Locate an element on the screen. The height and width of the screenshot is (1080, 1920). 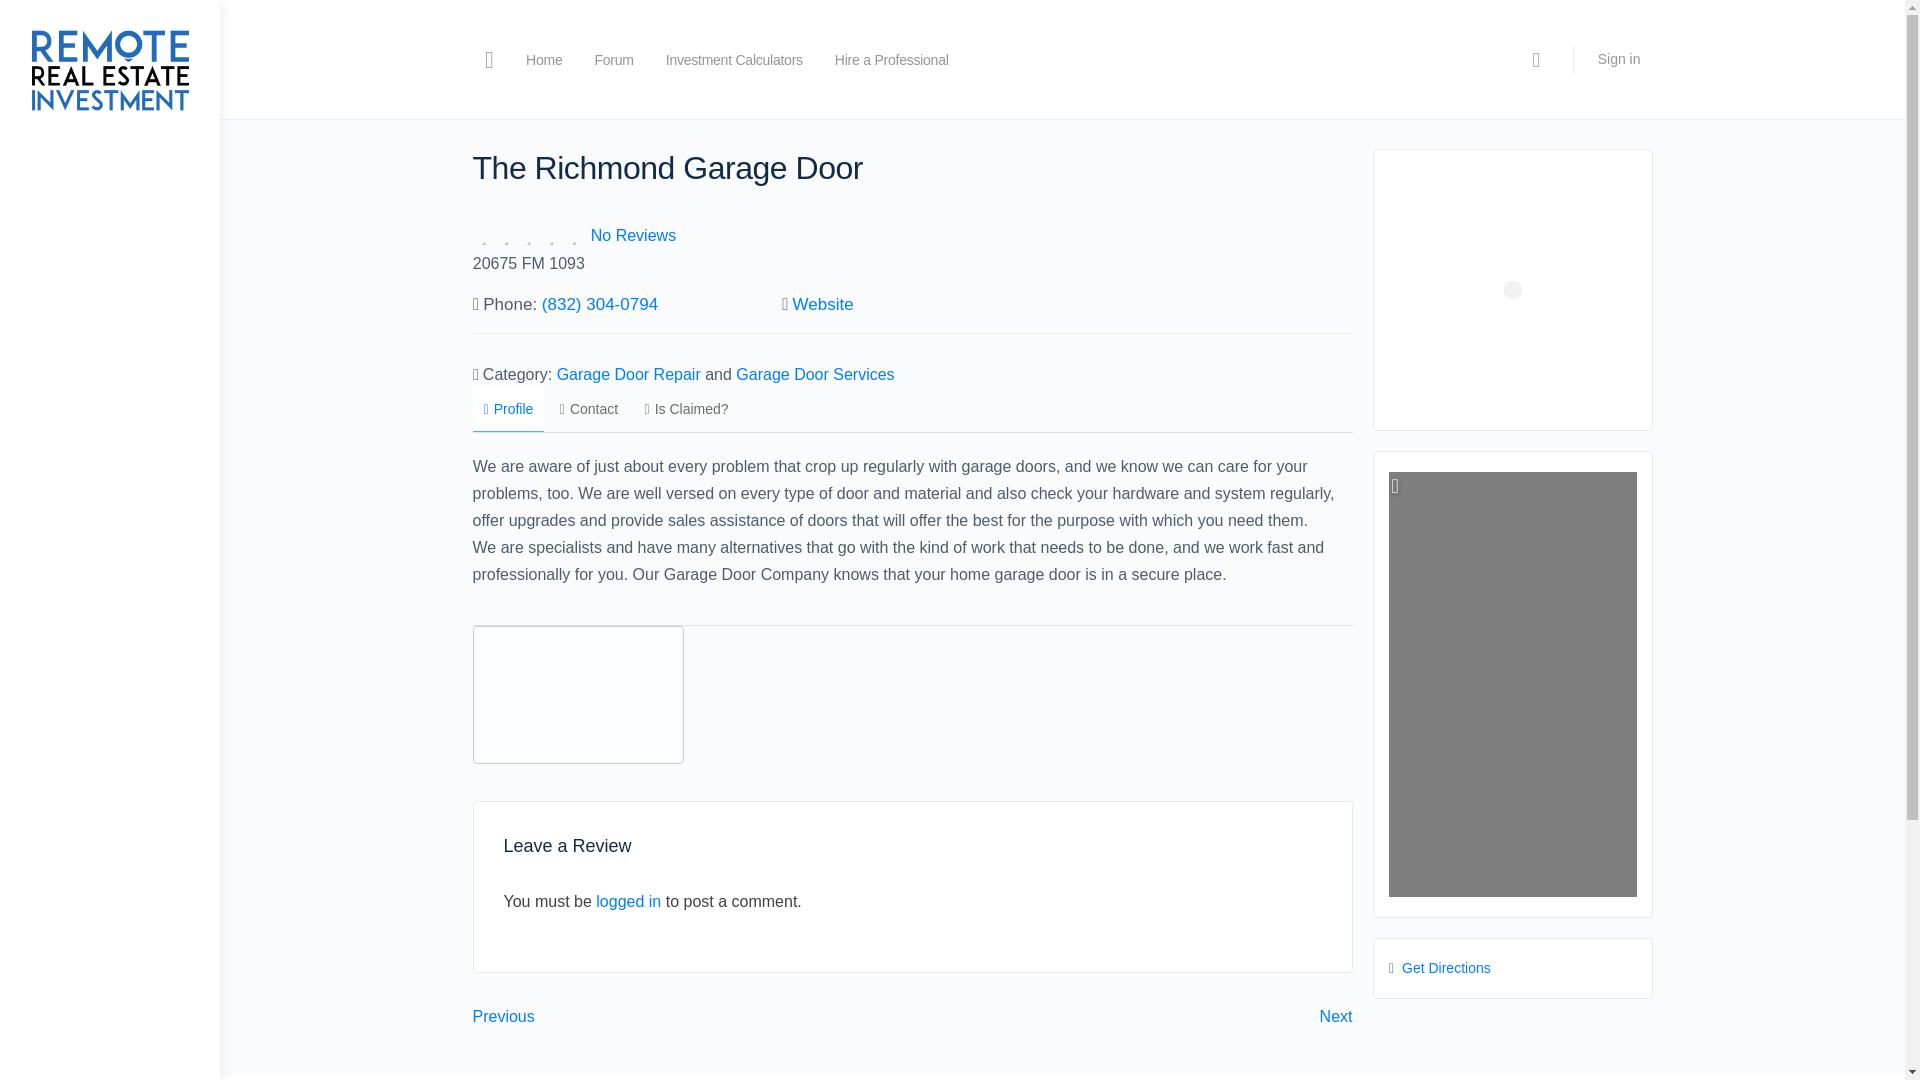
Sign in is located at coordinates (1619, 58).